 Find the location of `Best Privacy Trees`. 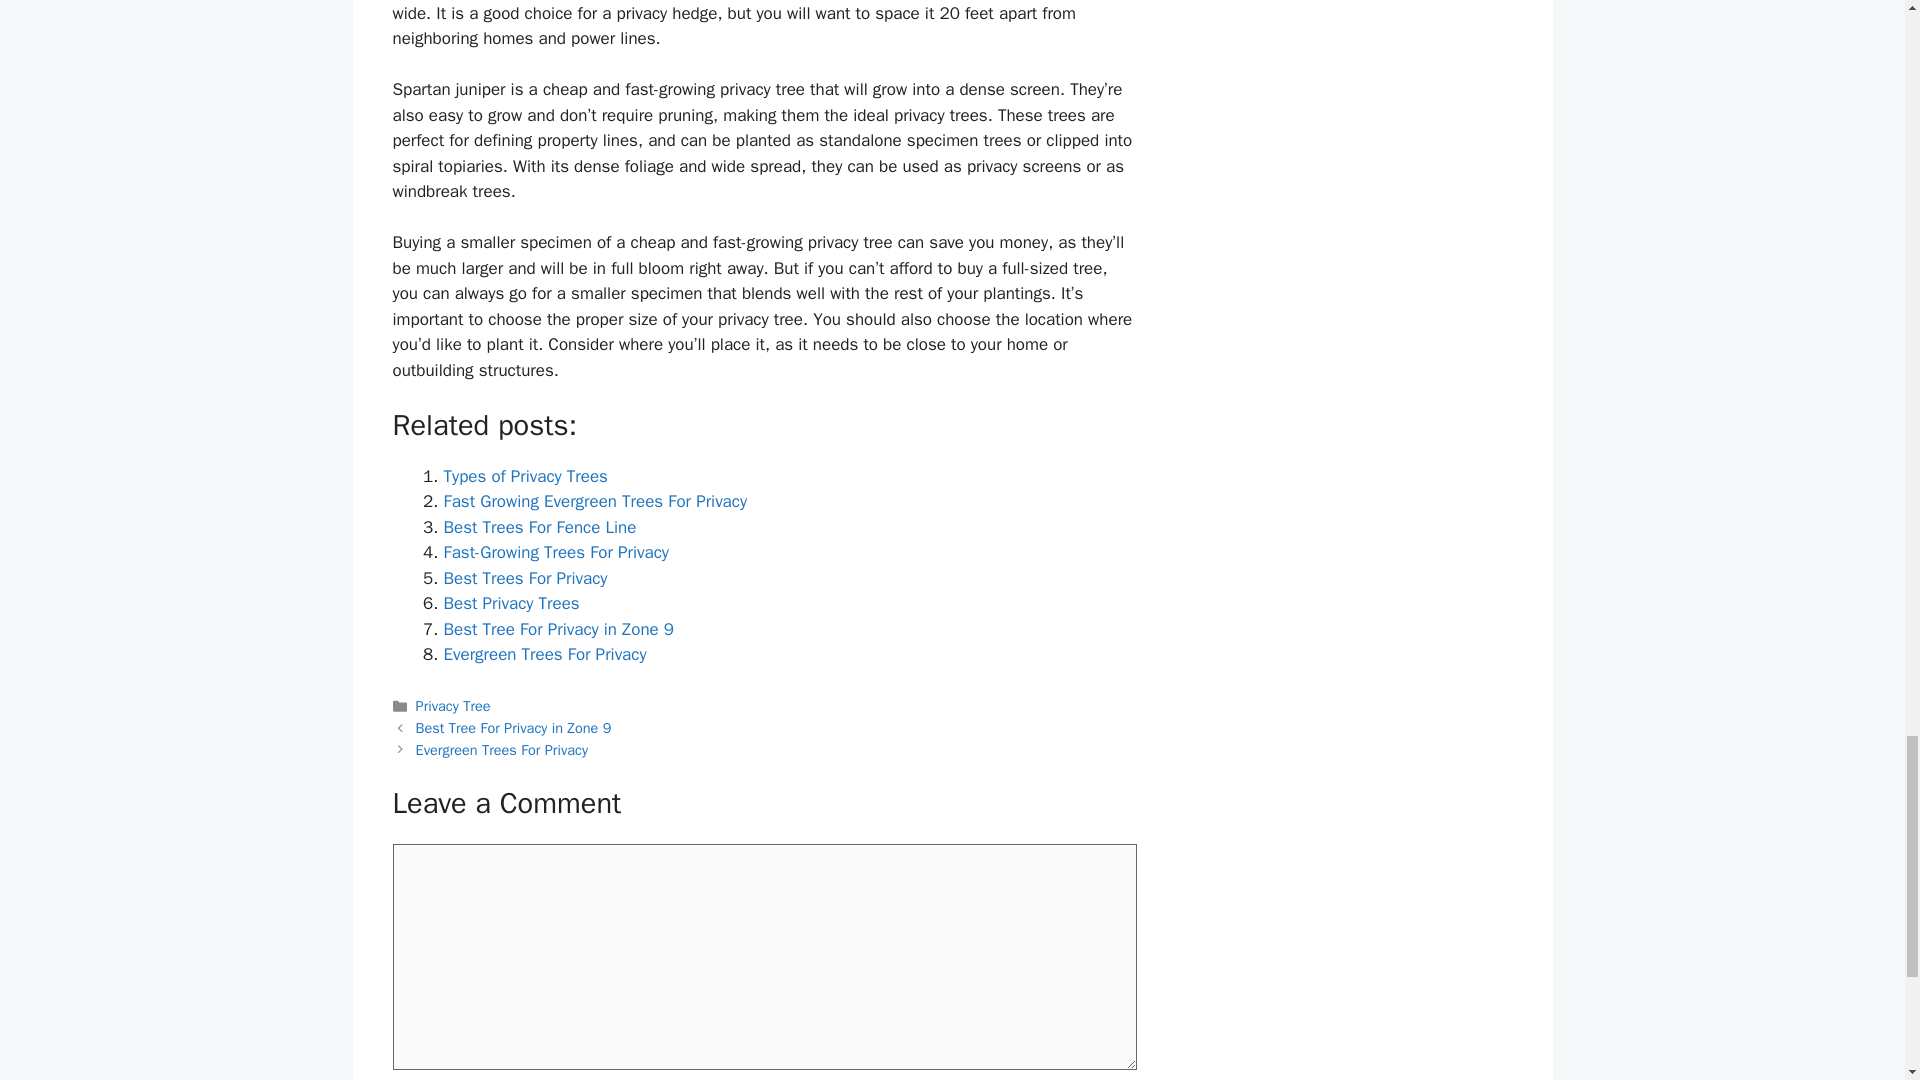

Best Privacy Trees is located at coordinates (511, 603).